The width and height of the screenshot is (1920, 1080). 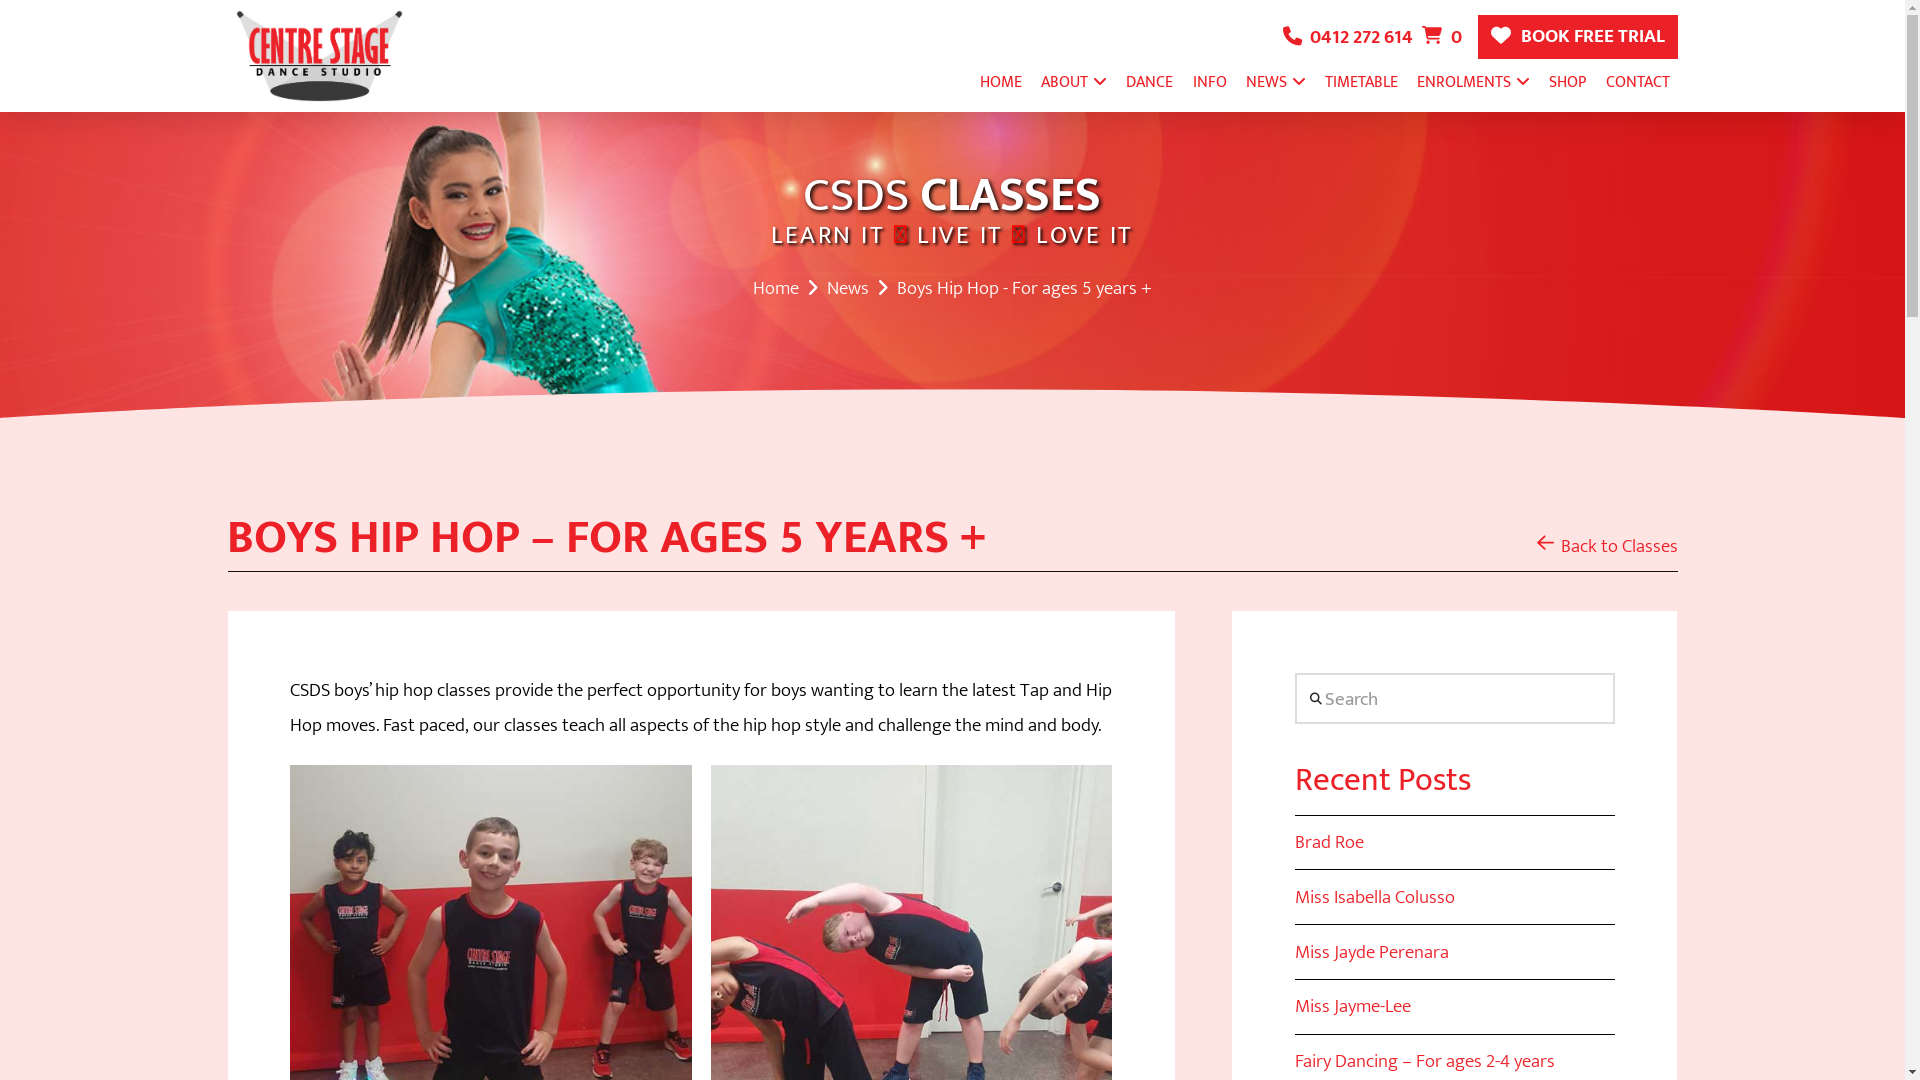 I want to click on NEWS, so click(x=1276, y=82).